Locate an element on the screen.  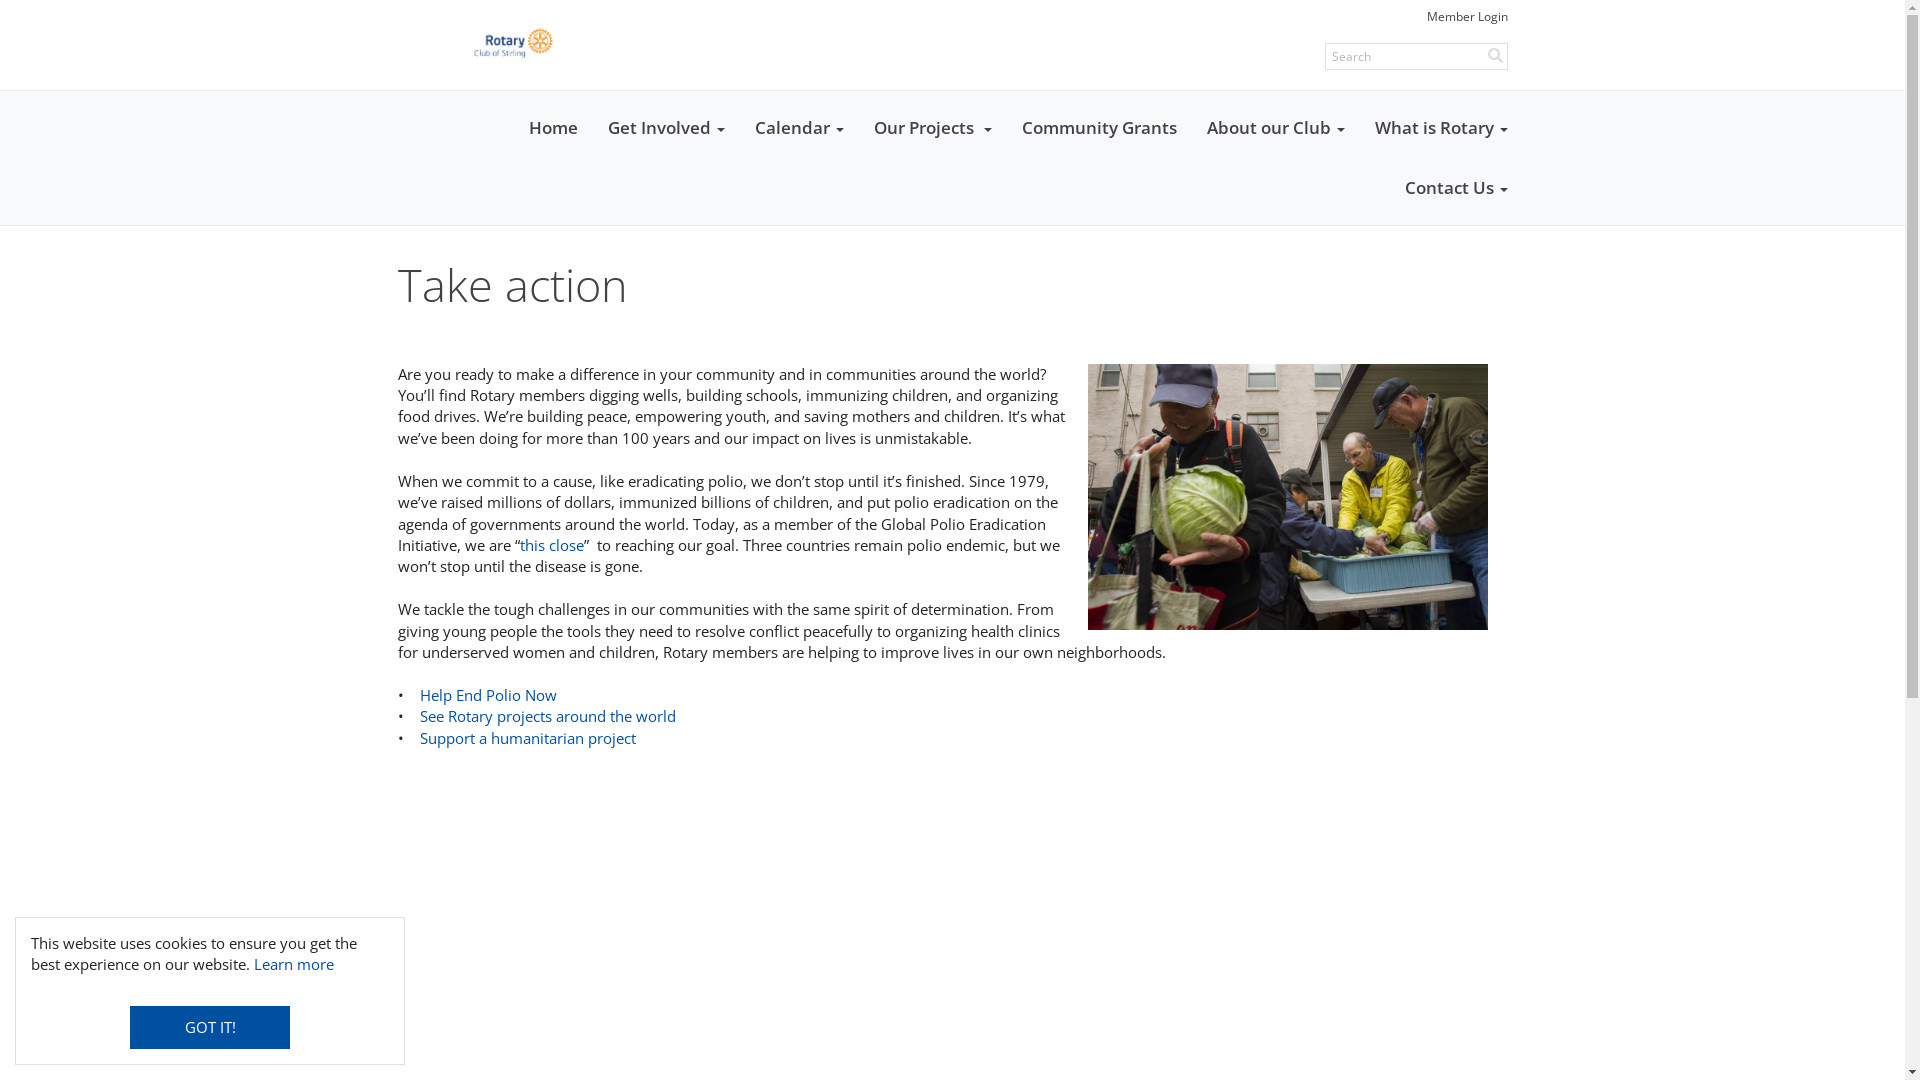
See Rotary projects around the world is located at coordinates (548, 716).